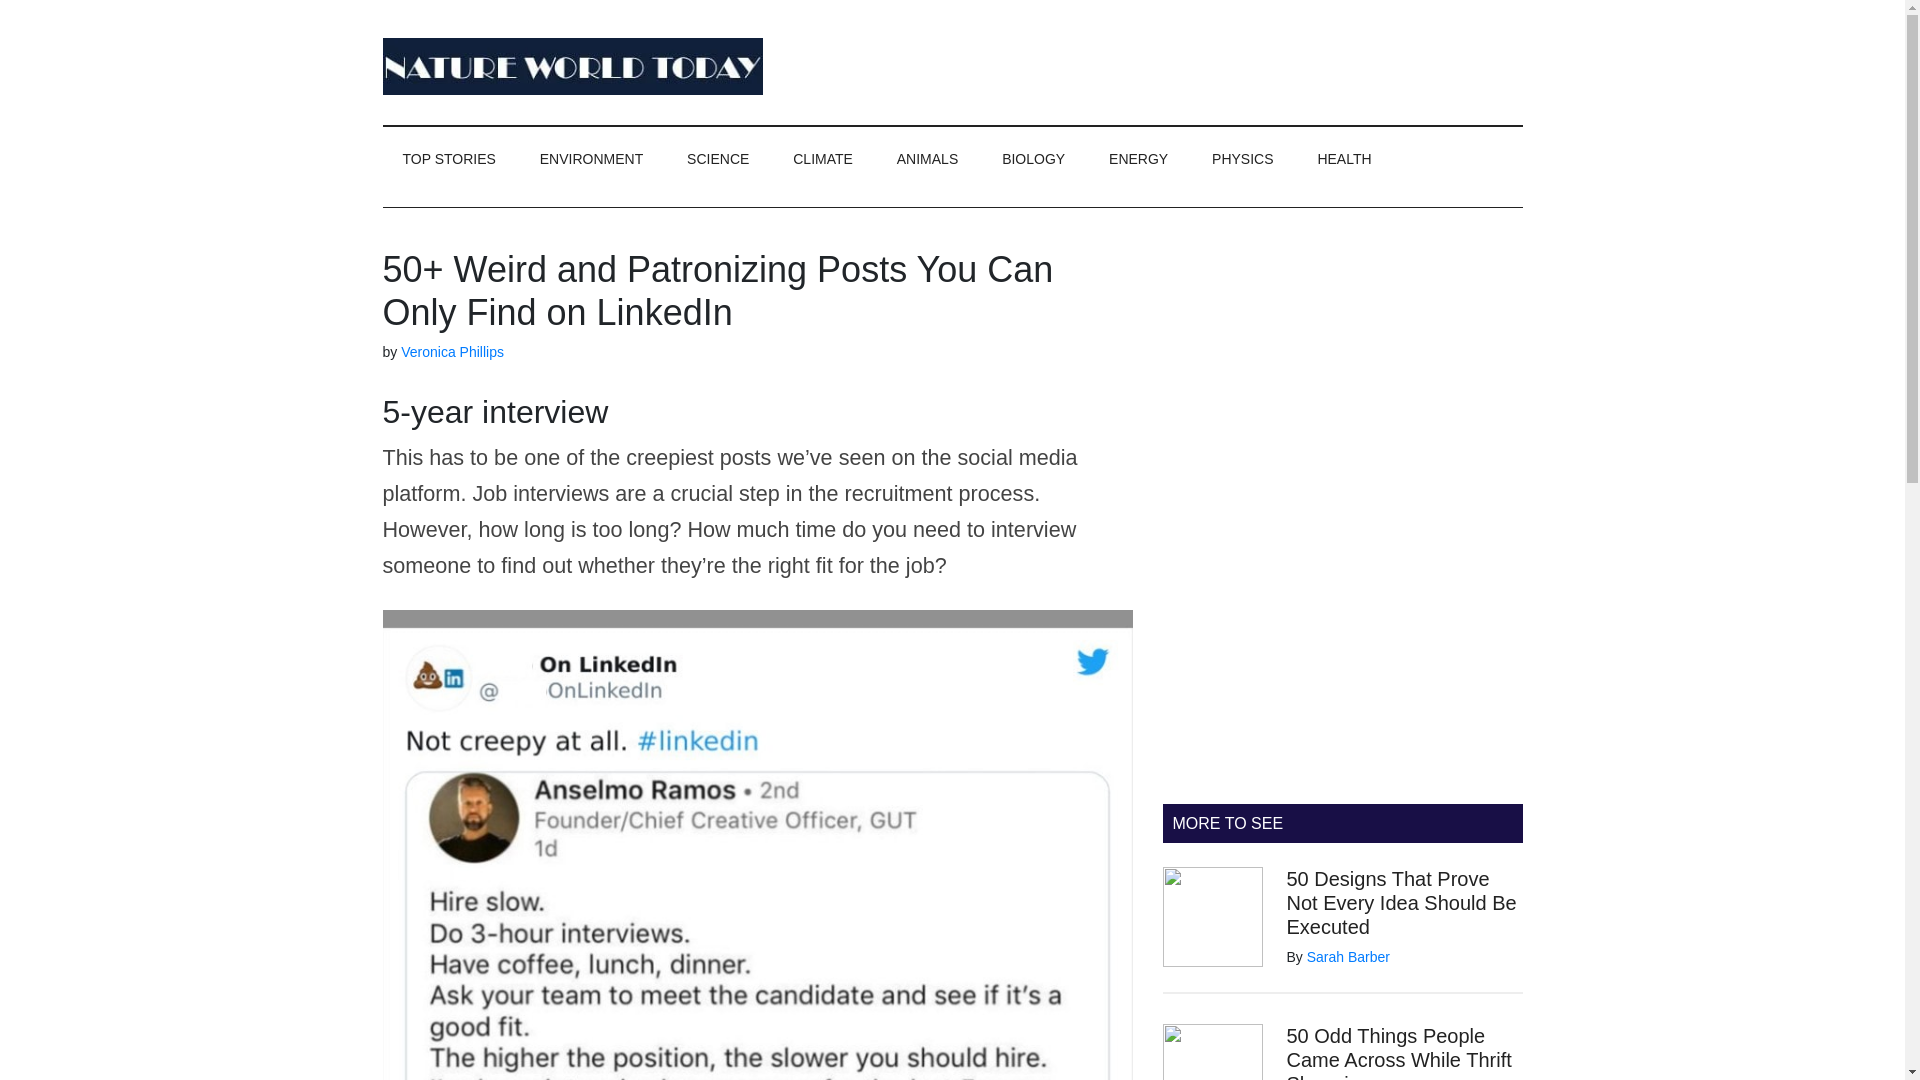 The image size is (1920, 1080). What do you see at coordinates (823, 159) in the screenshot?
I see `CLIMATE` at bounding box center [823, 159].